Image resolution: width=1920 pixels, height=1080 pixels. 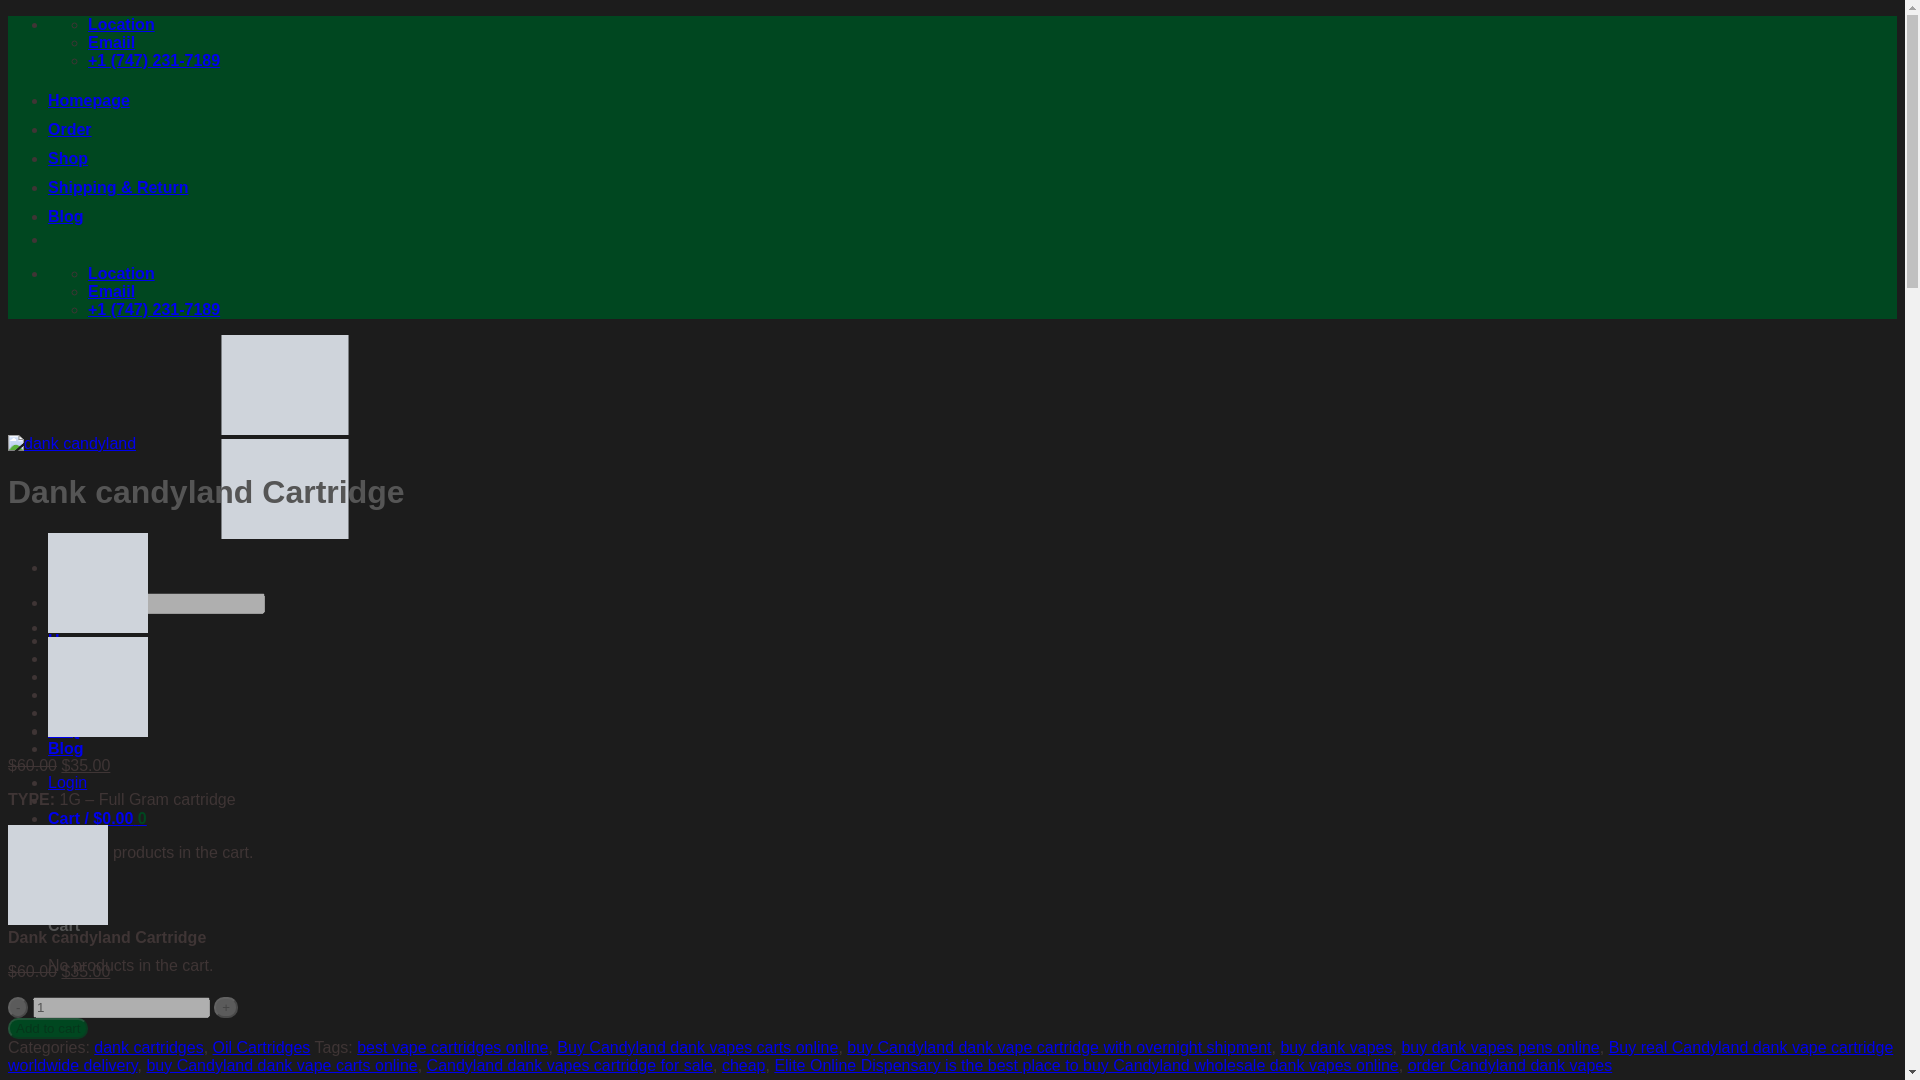 What do you see at coordinates (284, 482) in the screenshot?
I see `Elite Online Dispensary - Best Online Shop` at bounding box center [284, 482].